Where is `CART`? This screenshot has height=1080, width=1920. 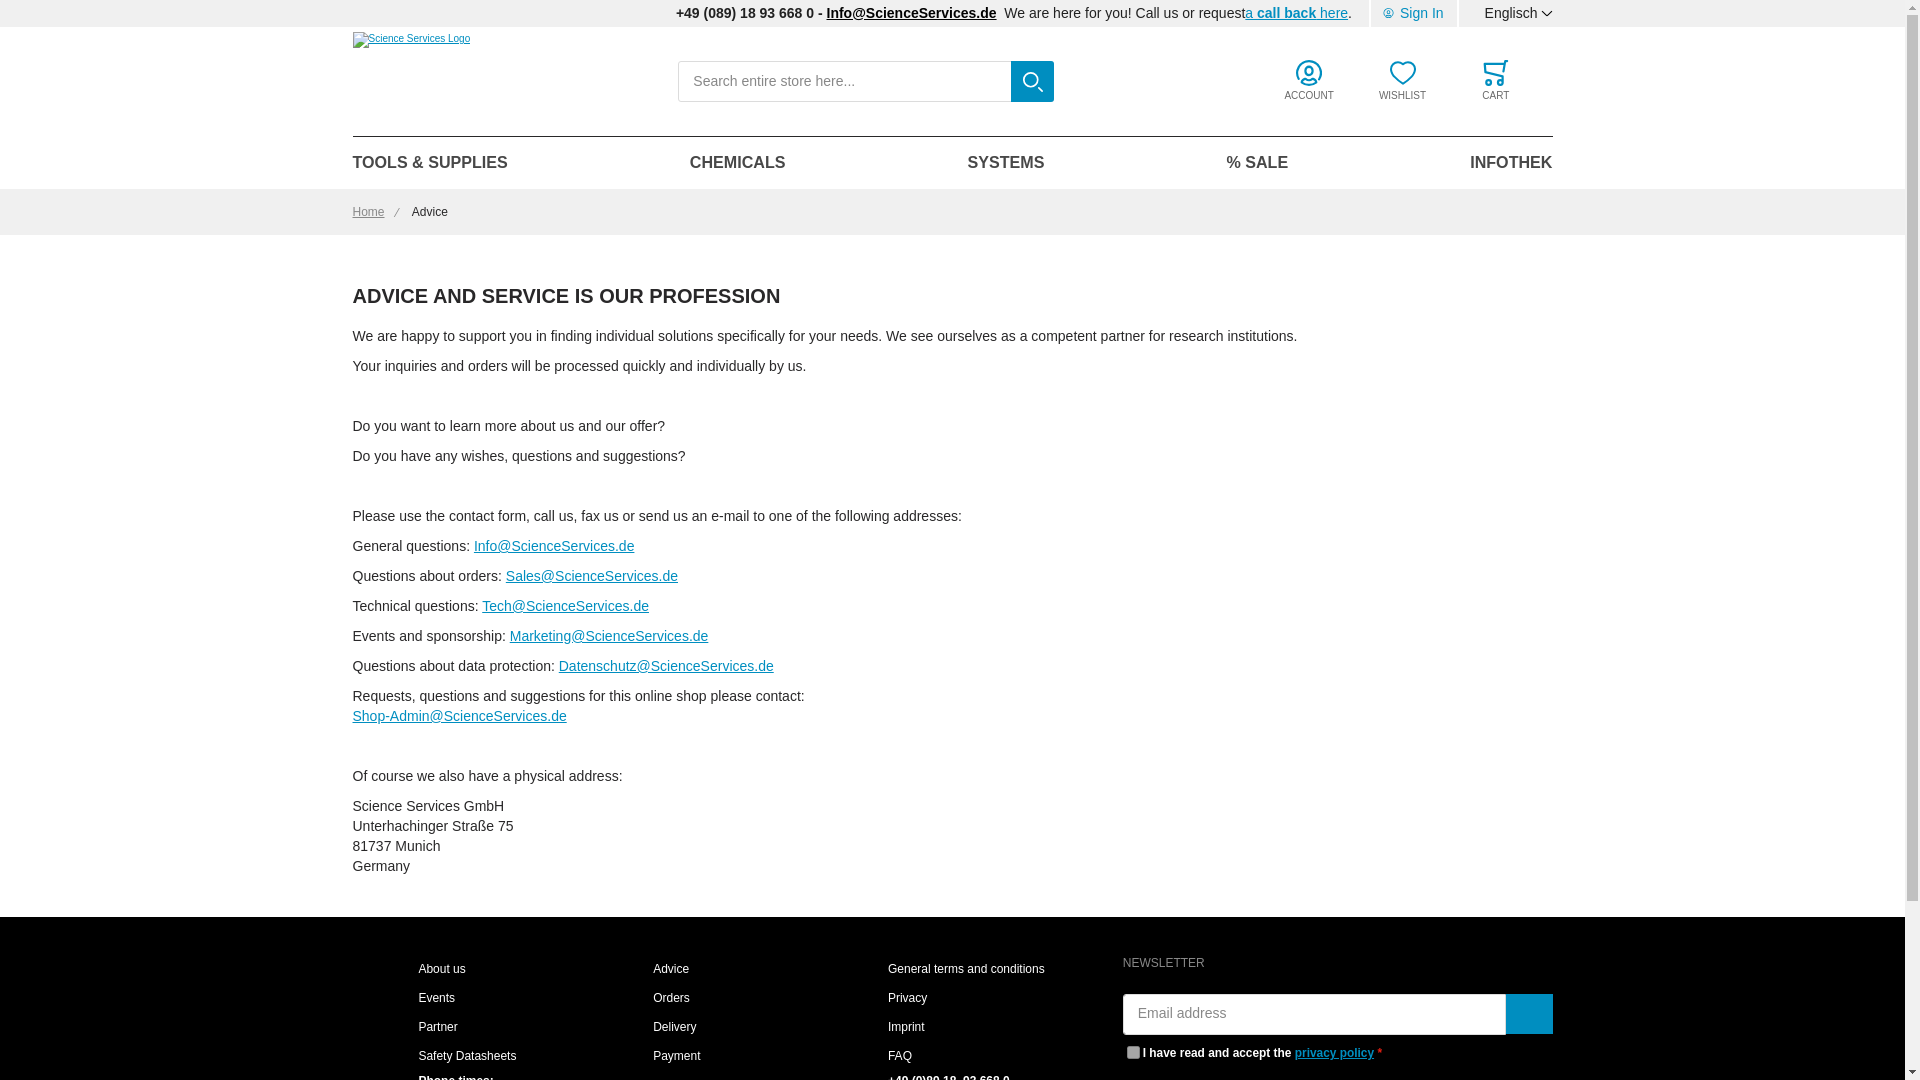 CART is located at coordinates (1495, 81).